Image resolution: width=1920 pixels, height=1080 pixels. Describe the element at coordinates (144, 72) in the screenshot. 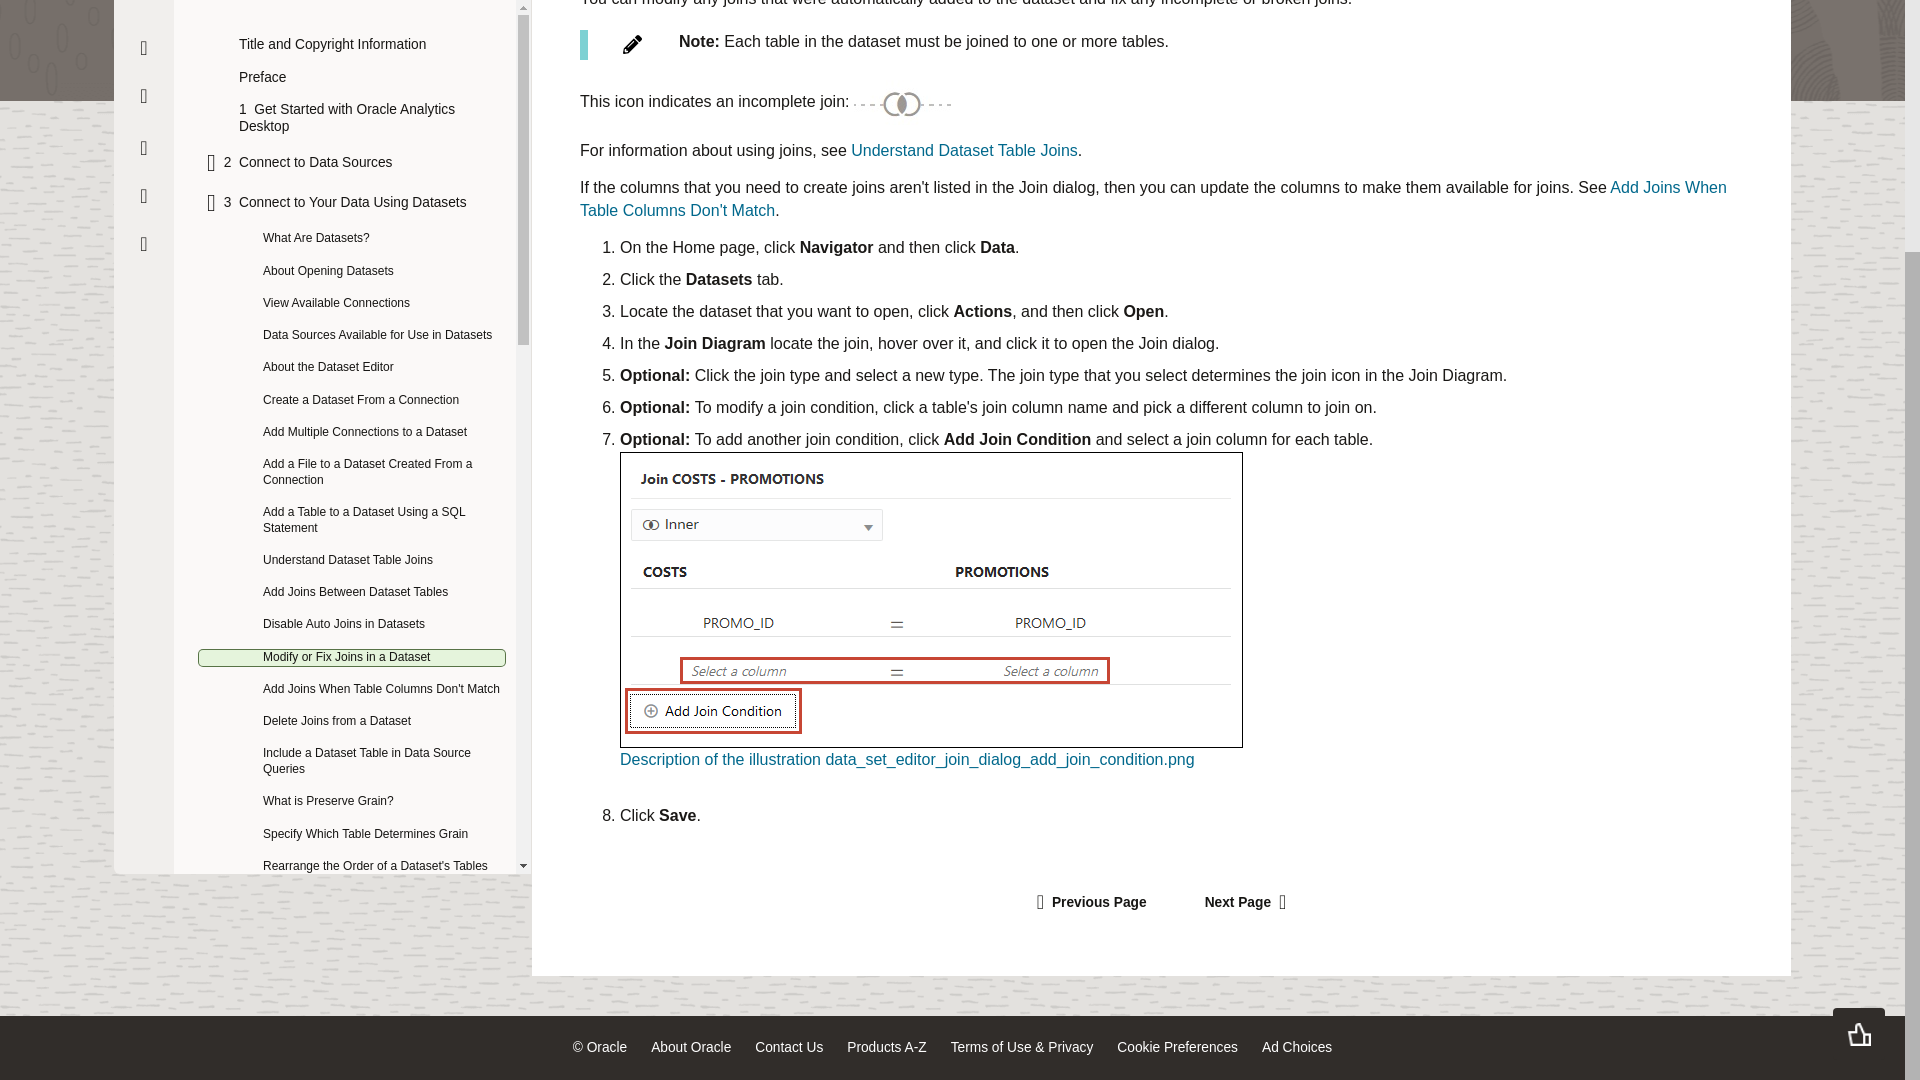

I see `Download PDF` at that location.